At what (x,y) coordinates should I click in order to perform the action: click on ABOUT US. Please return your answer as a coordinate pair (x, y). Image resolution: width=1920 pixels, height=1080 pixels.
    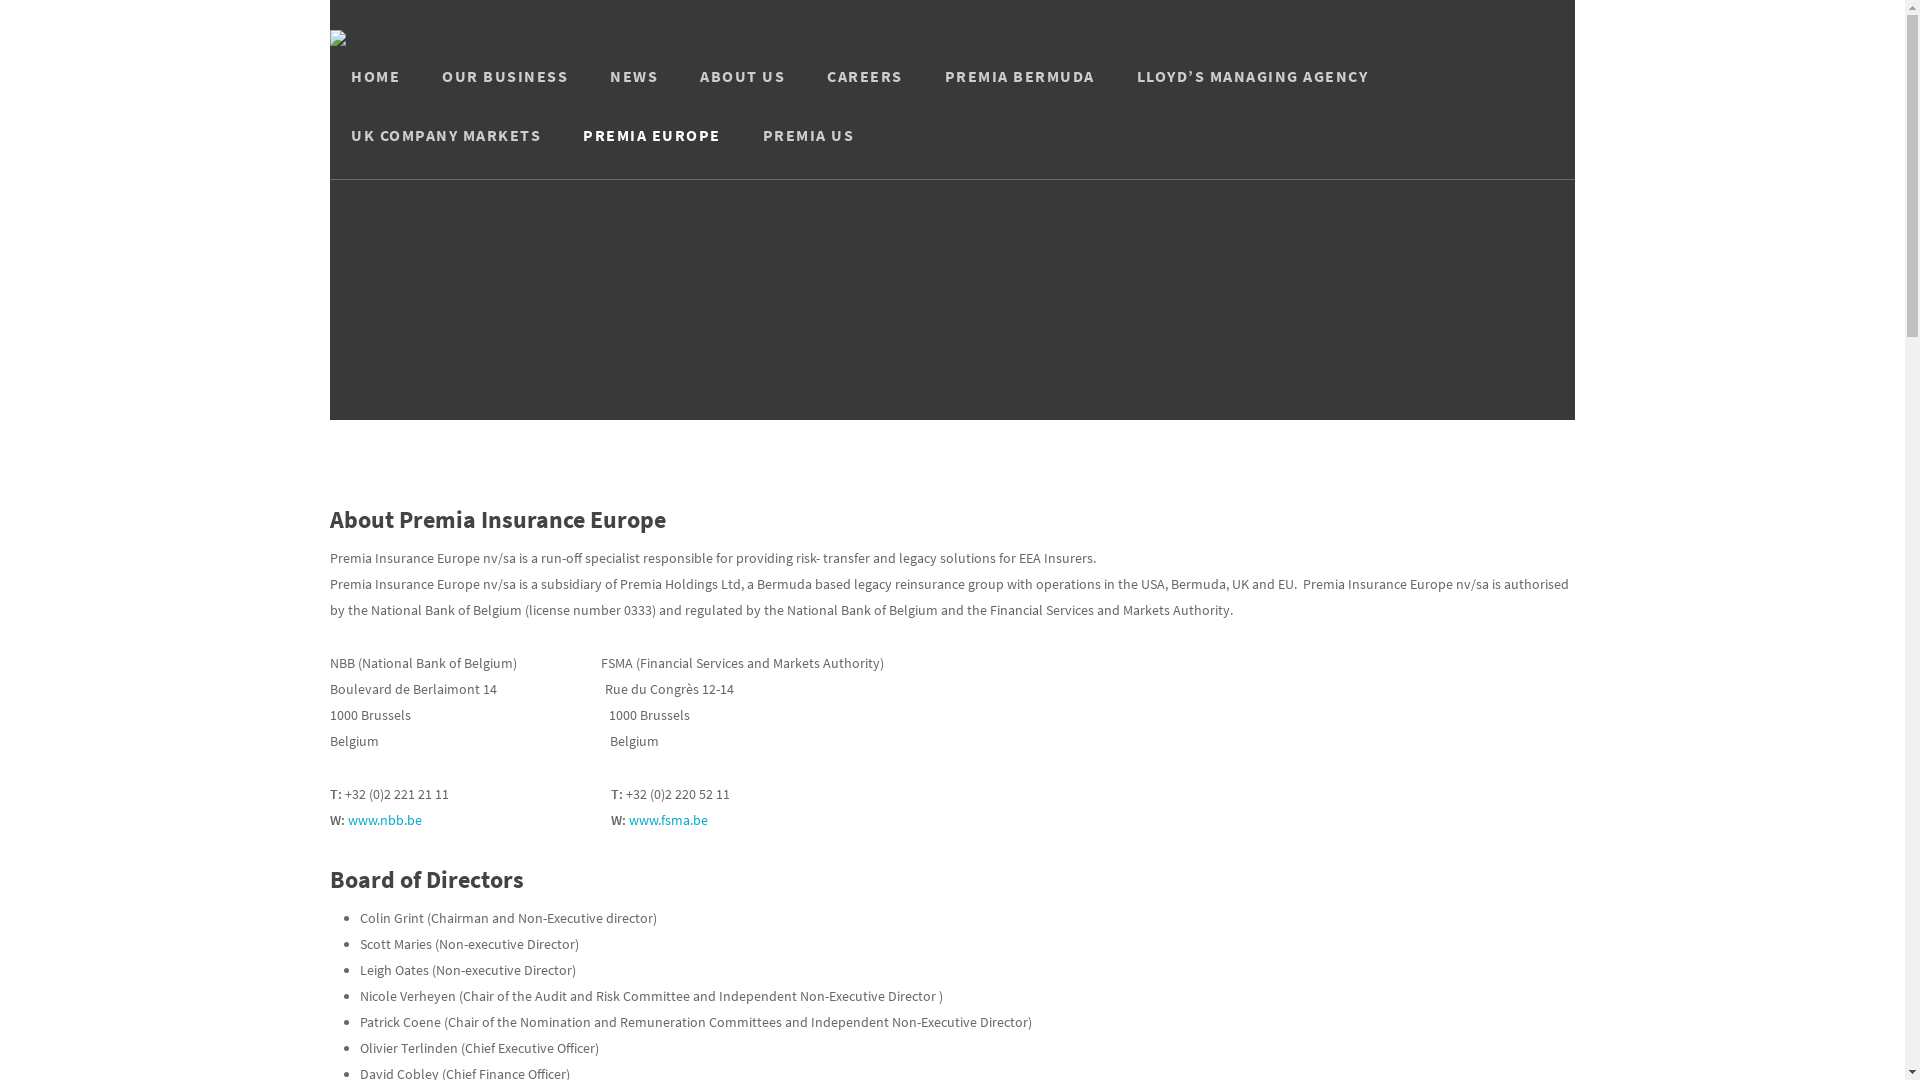
    Looking at the image, I should click on (742, 91).